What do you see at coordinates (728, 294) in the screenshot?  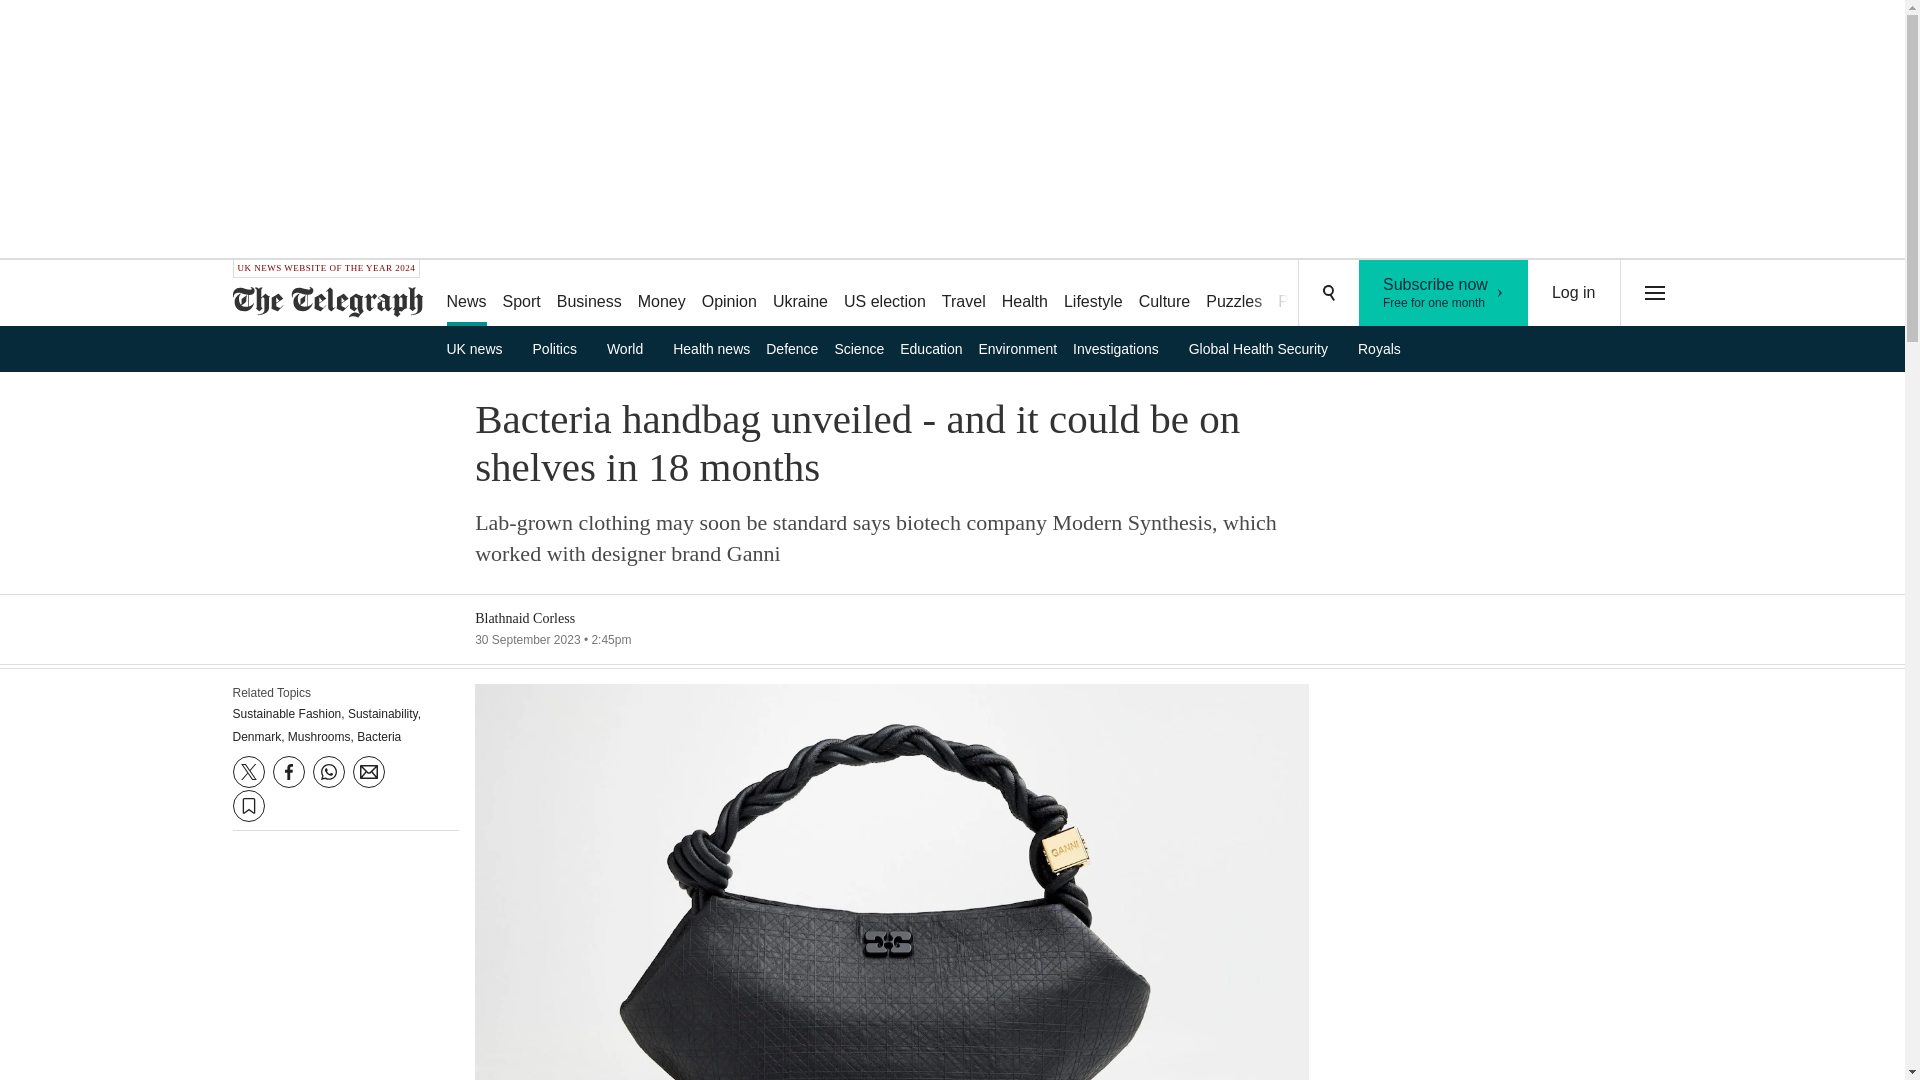 I see `Ukraine` at bounding box center [728, 294].